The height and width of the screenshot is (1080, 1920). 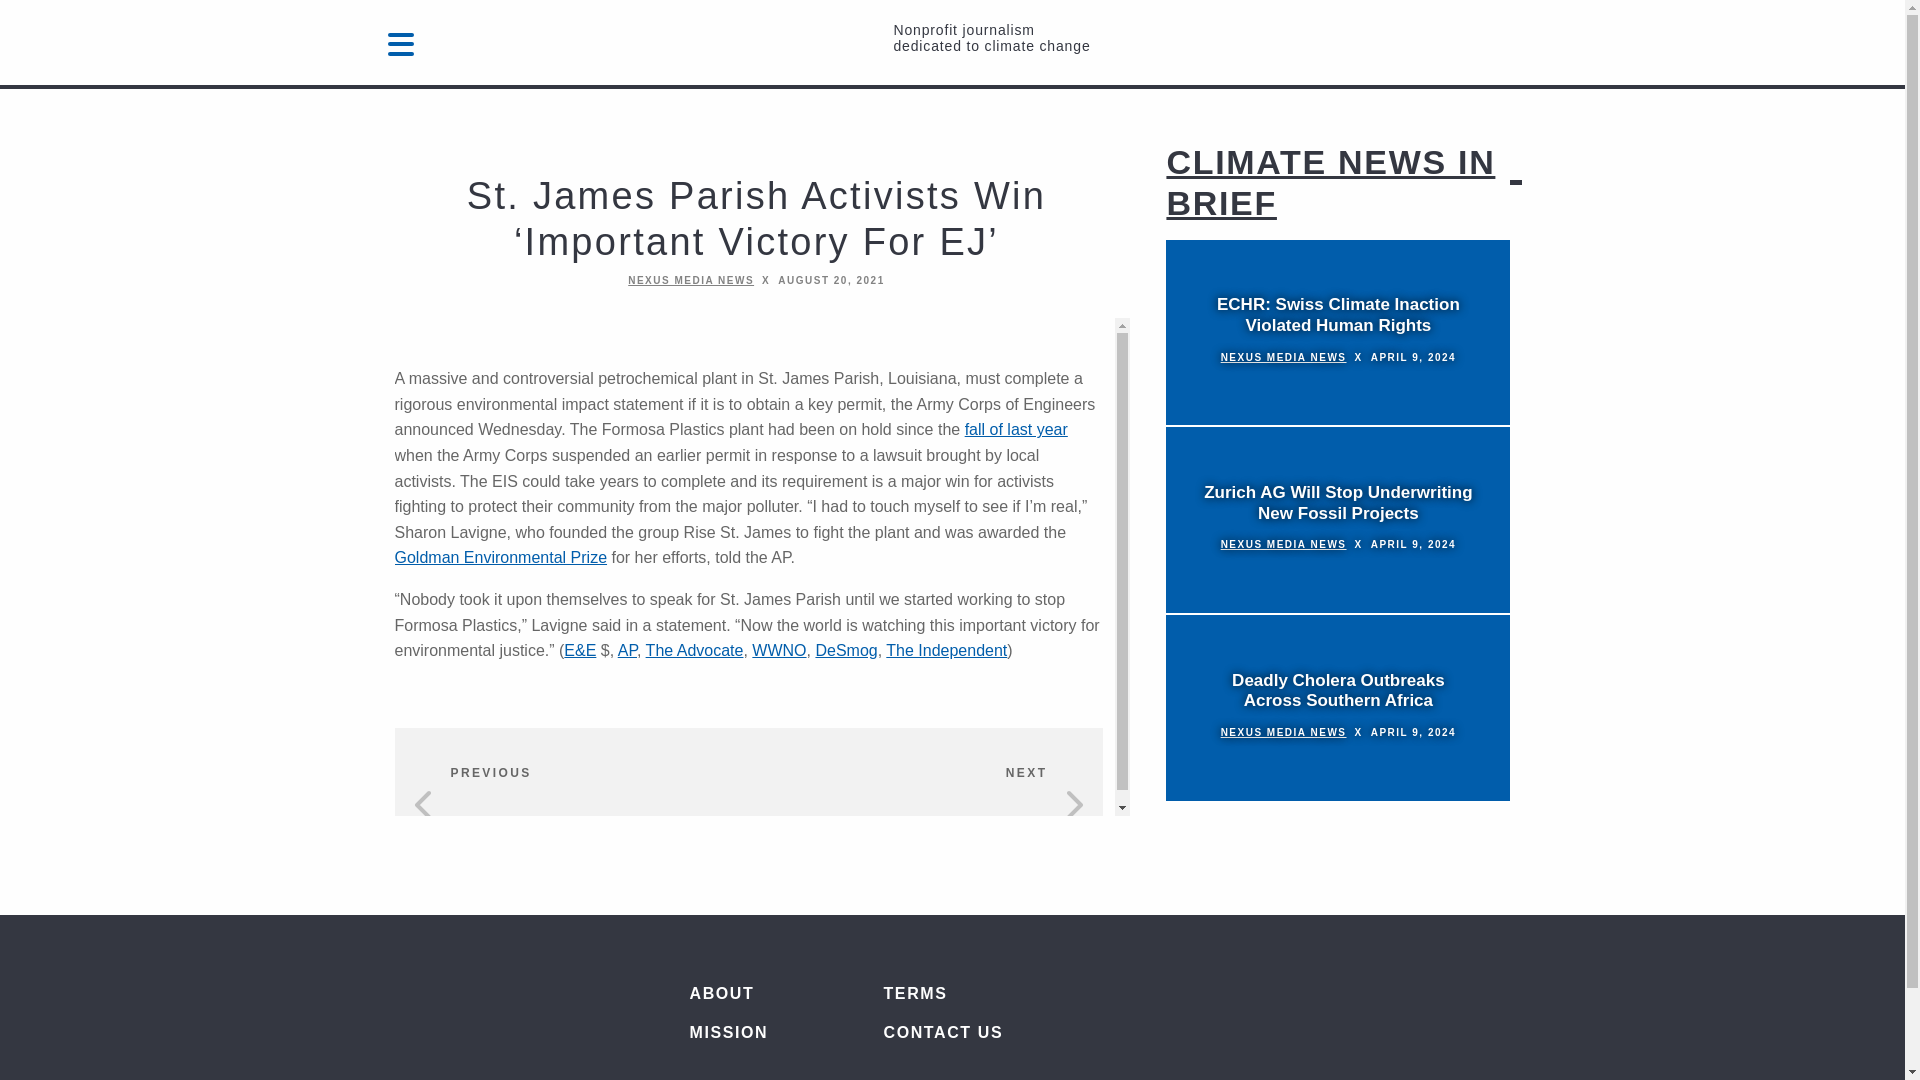 I want to click on CONTACT US, so click(x=1000, y=1032).